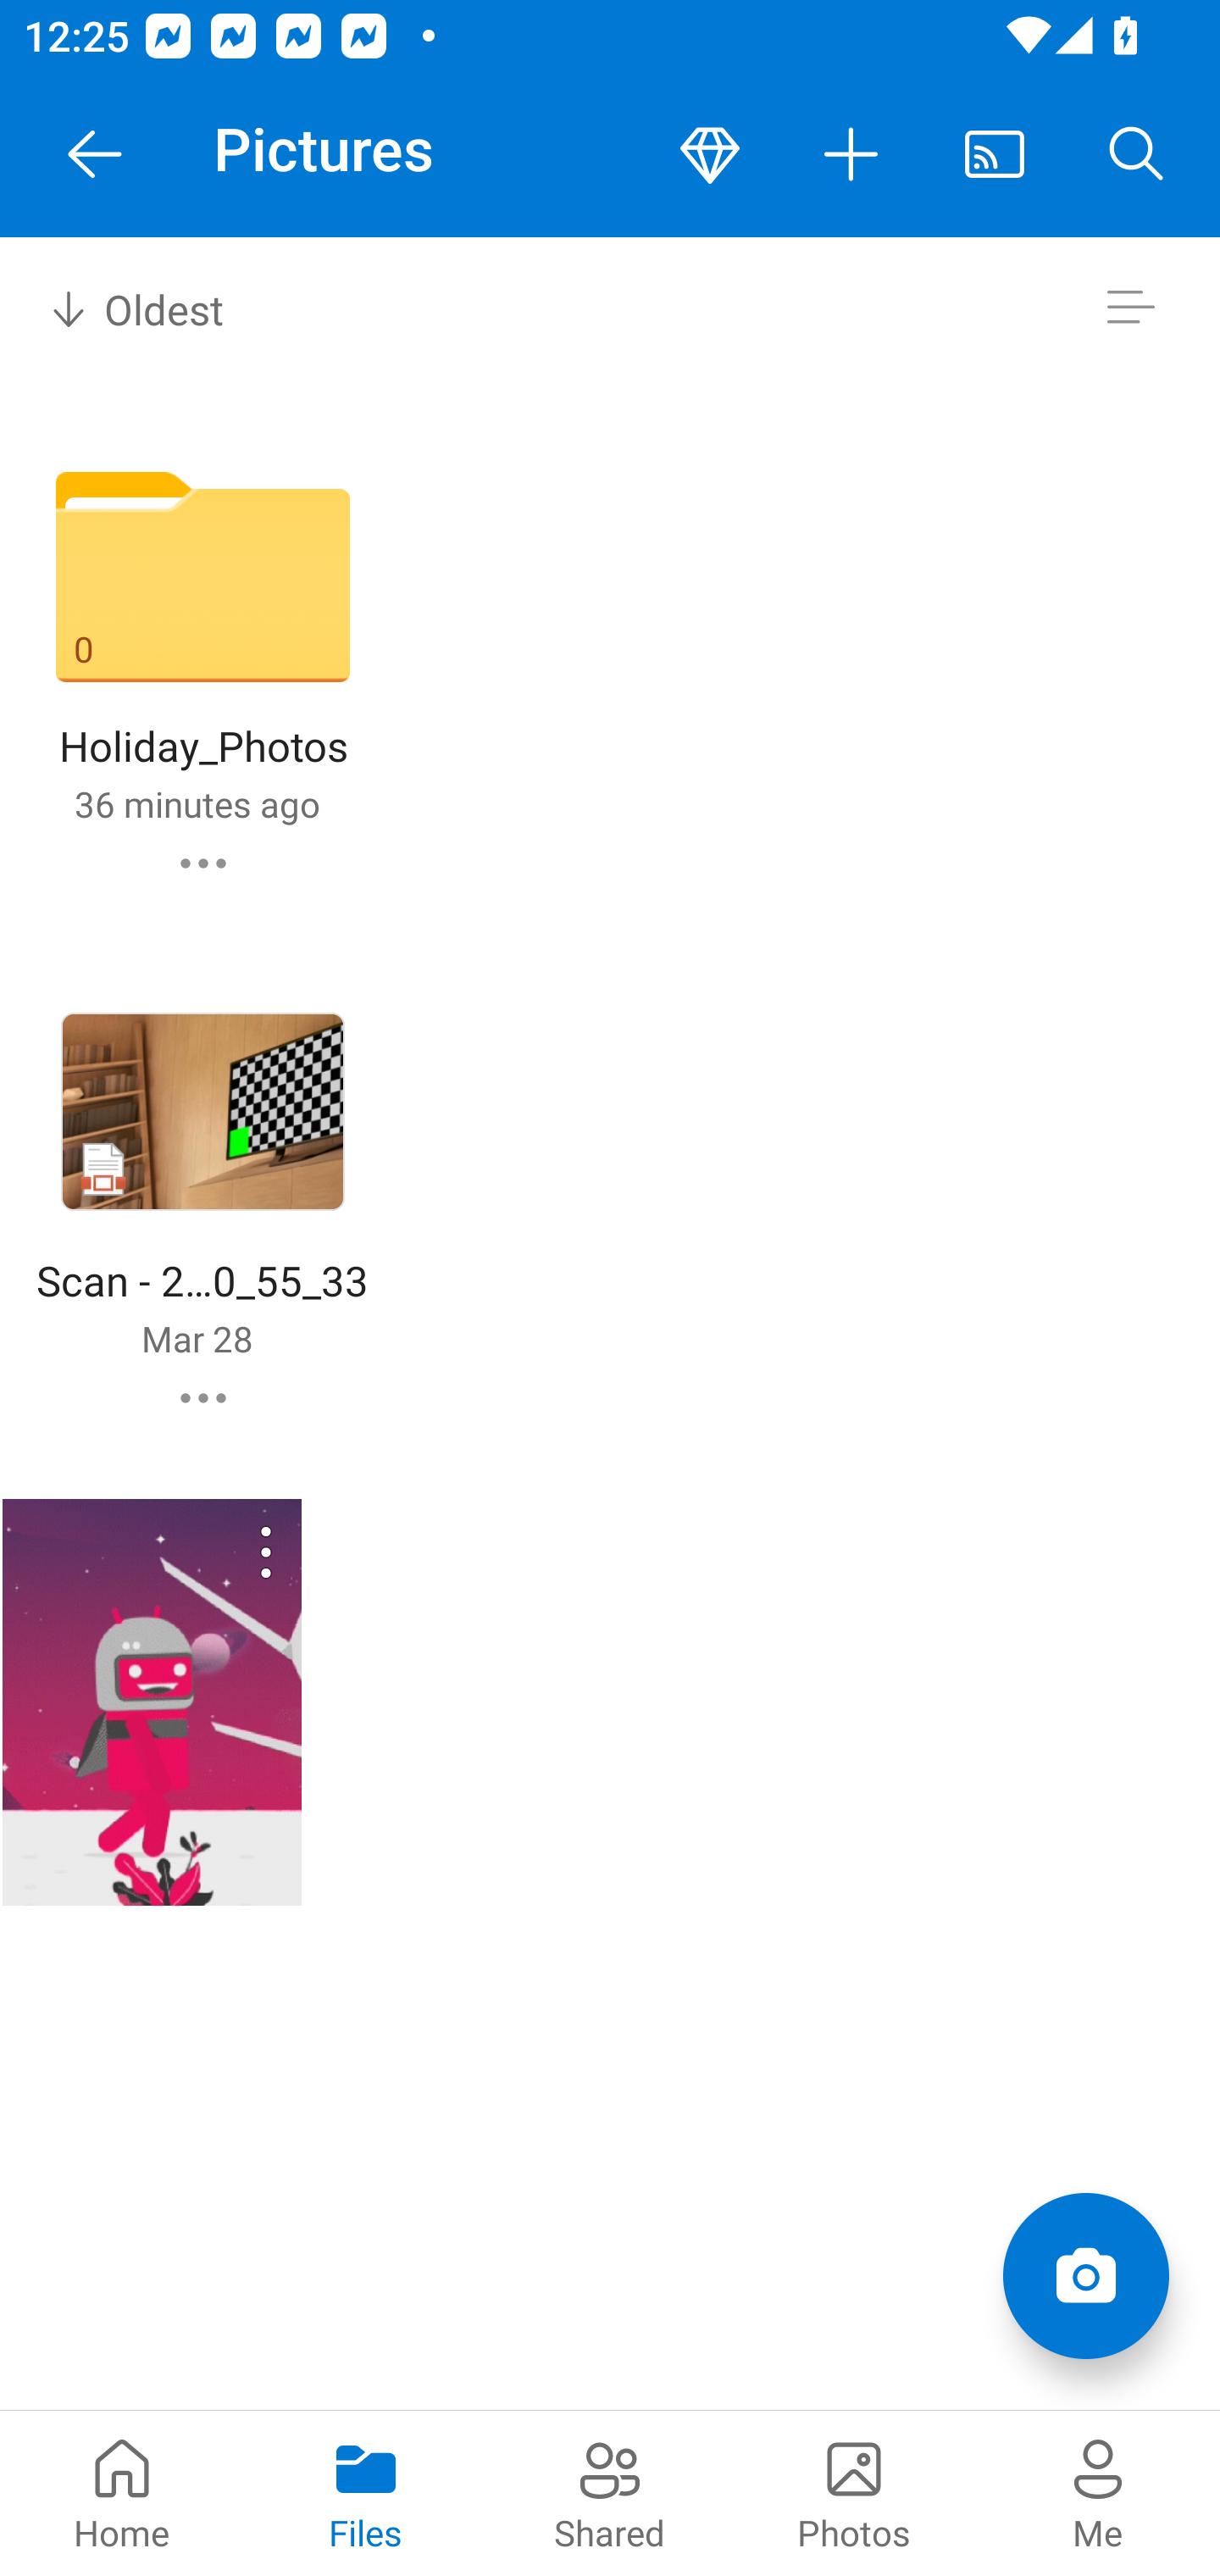 This screenshot has height=2576, width=1220. I want to click on Search button, so click(1137, 154).